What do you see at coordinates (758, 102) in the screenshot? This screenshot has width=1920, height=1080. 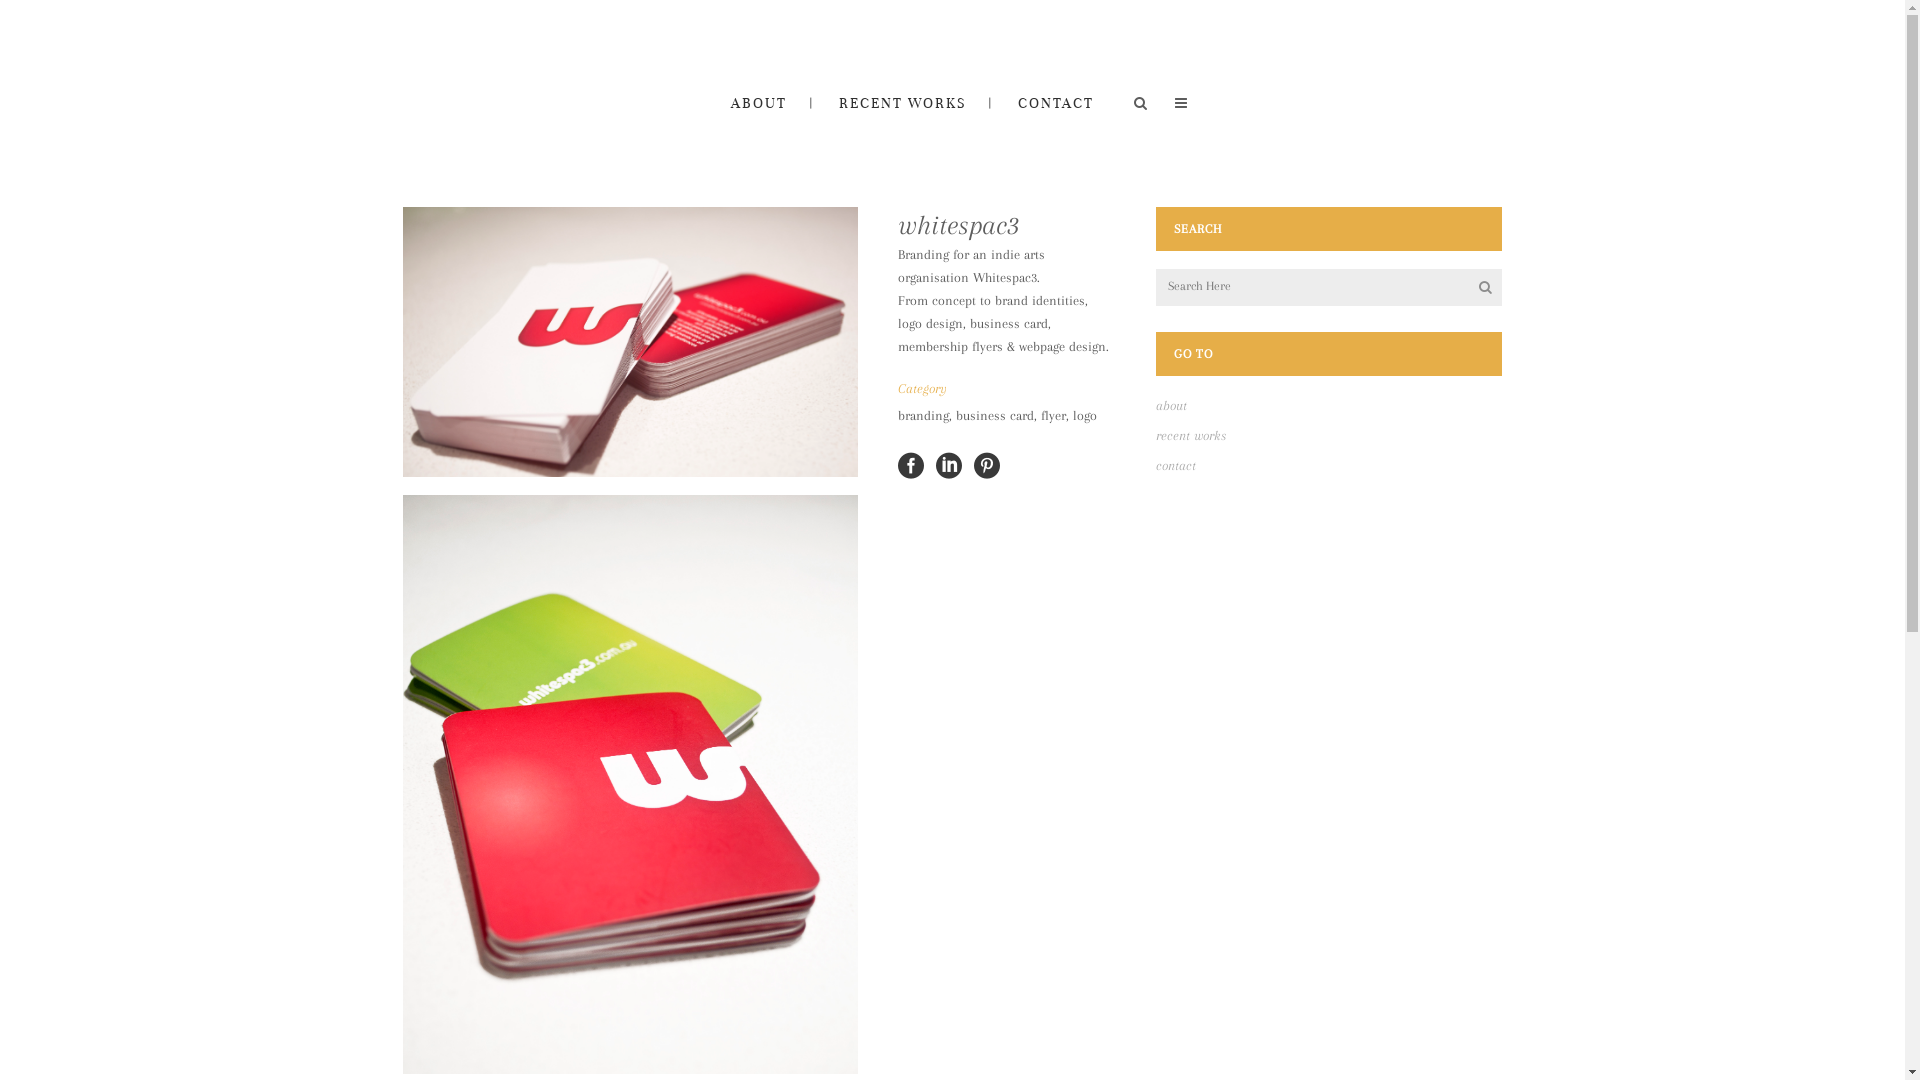 I see `ABOUT` at bounding box center [758, 102].